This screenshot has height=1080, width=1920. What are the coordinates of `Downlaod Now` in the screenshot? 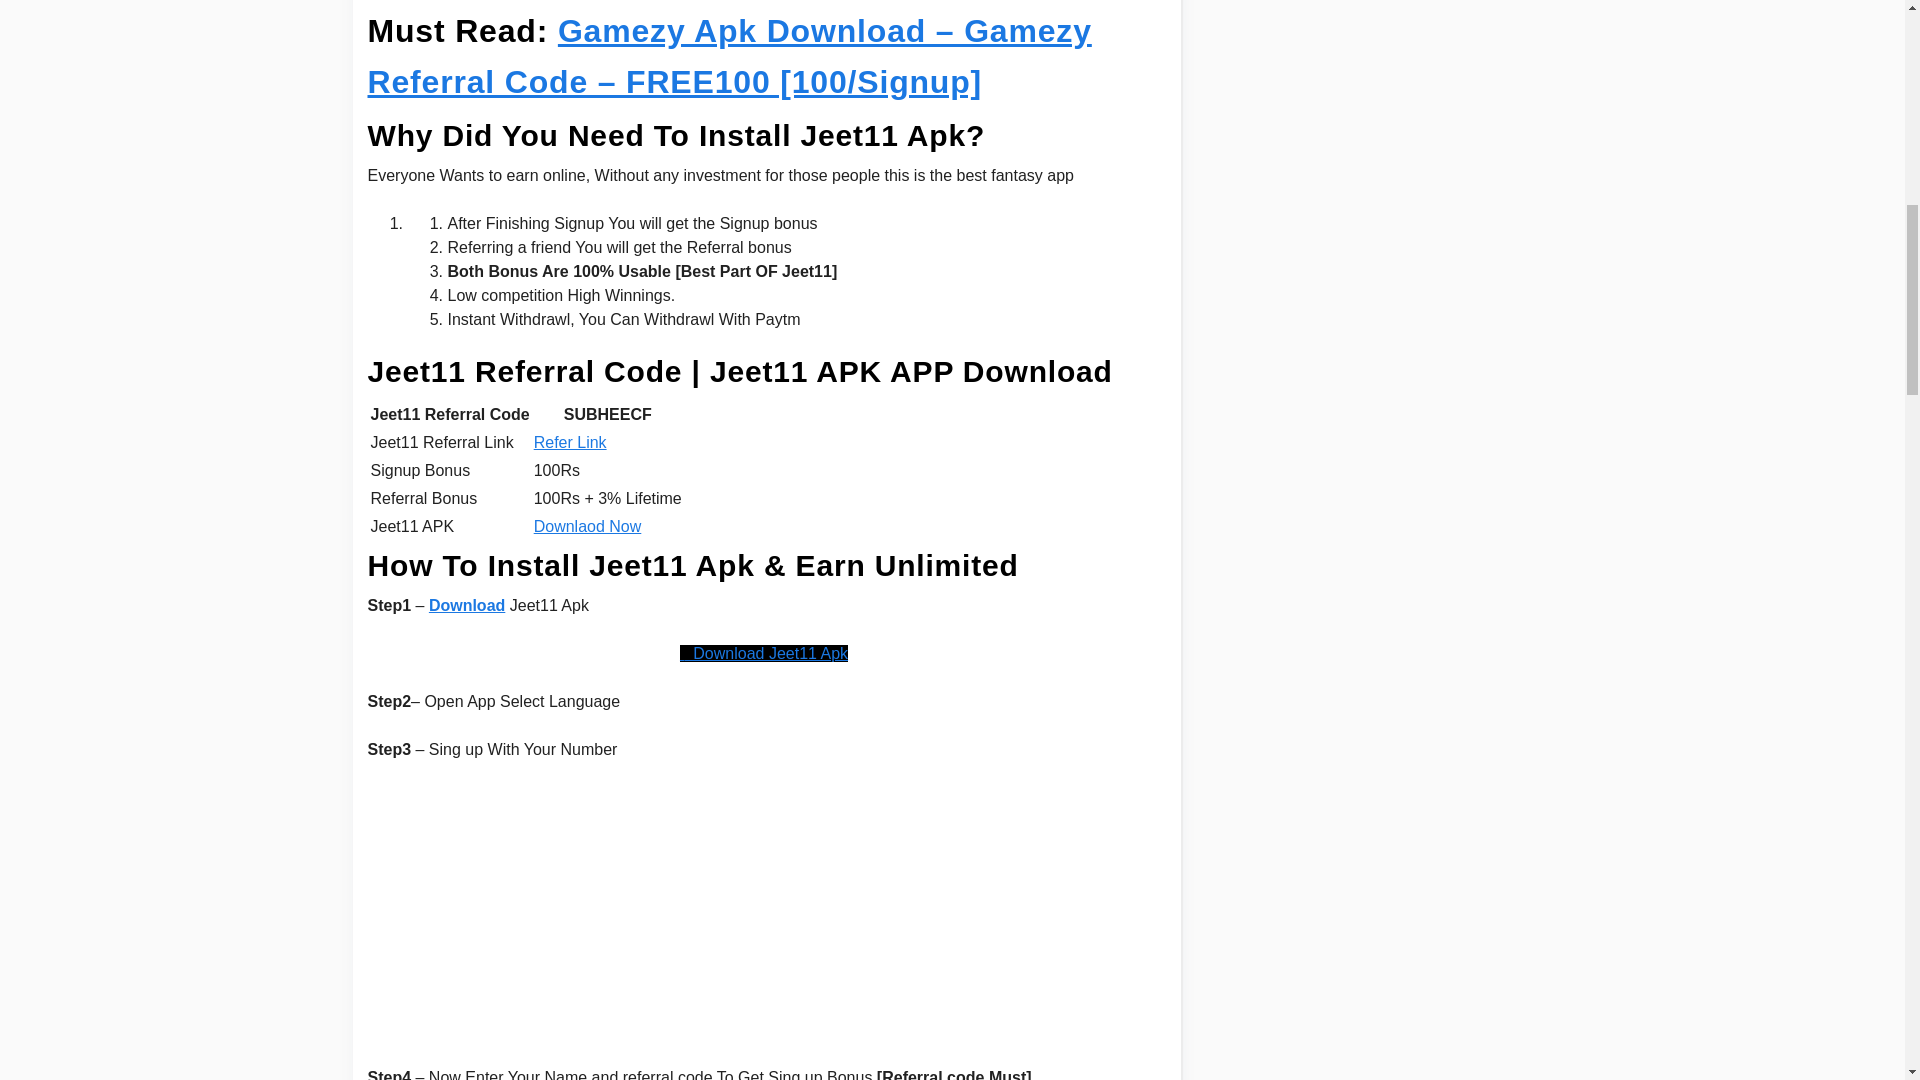 It's located at (587, 526).